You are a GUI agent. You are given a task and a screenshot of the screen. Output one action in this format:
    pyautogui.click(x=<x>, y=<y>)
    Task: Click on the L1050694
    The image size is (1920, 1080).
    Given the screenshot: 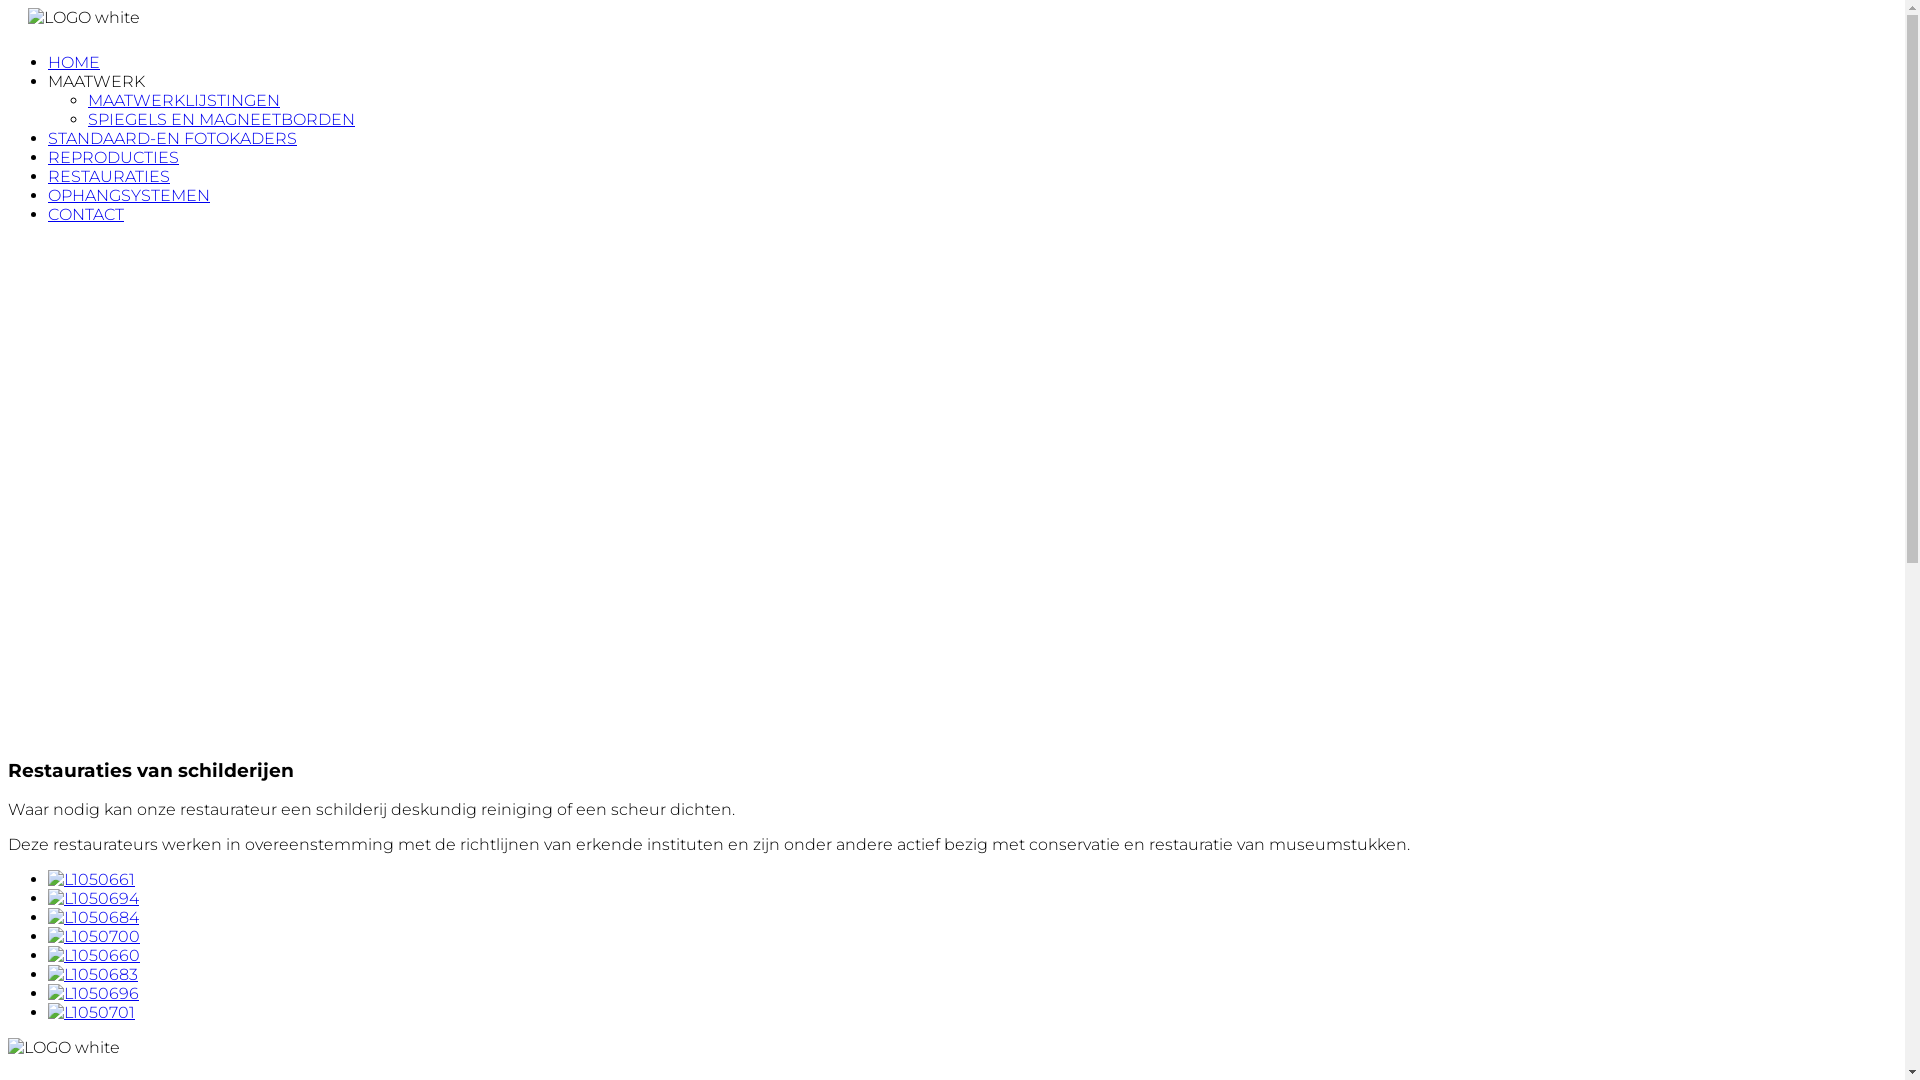 What is the action you would take?
    pyautogui.click(x=94, y=898)
    